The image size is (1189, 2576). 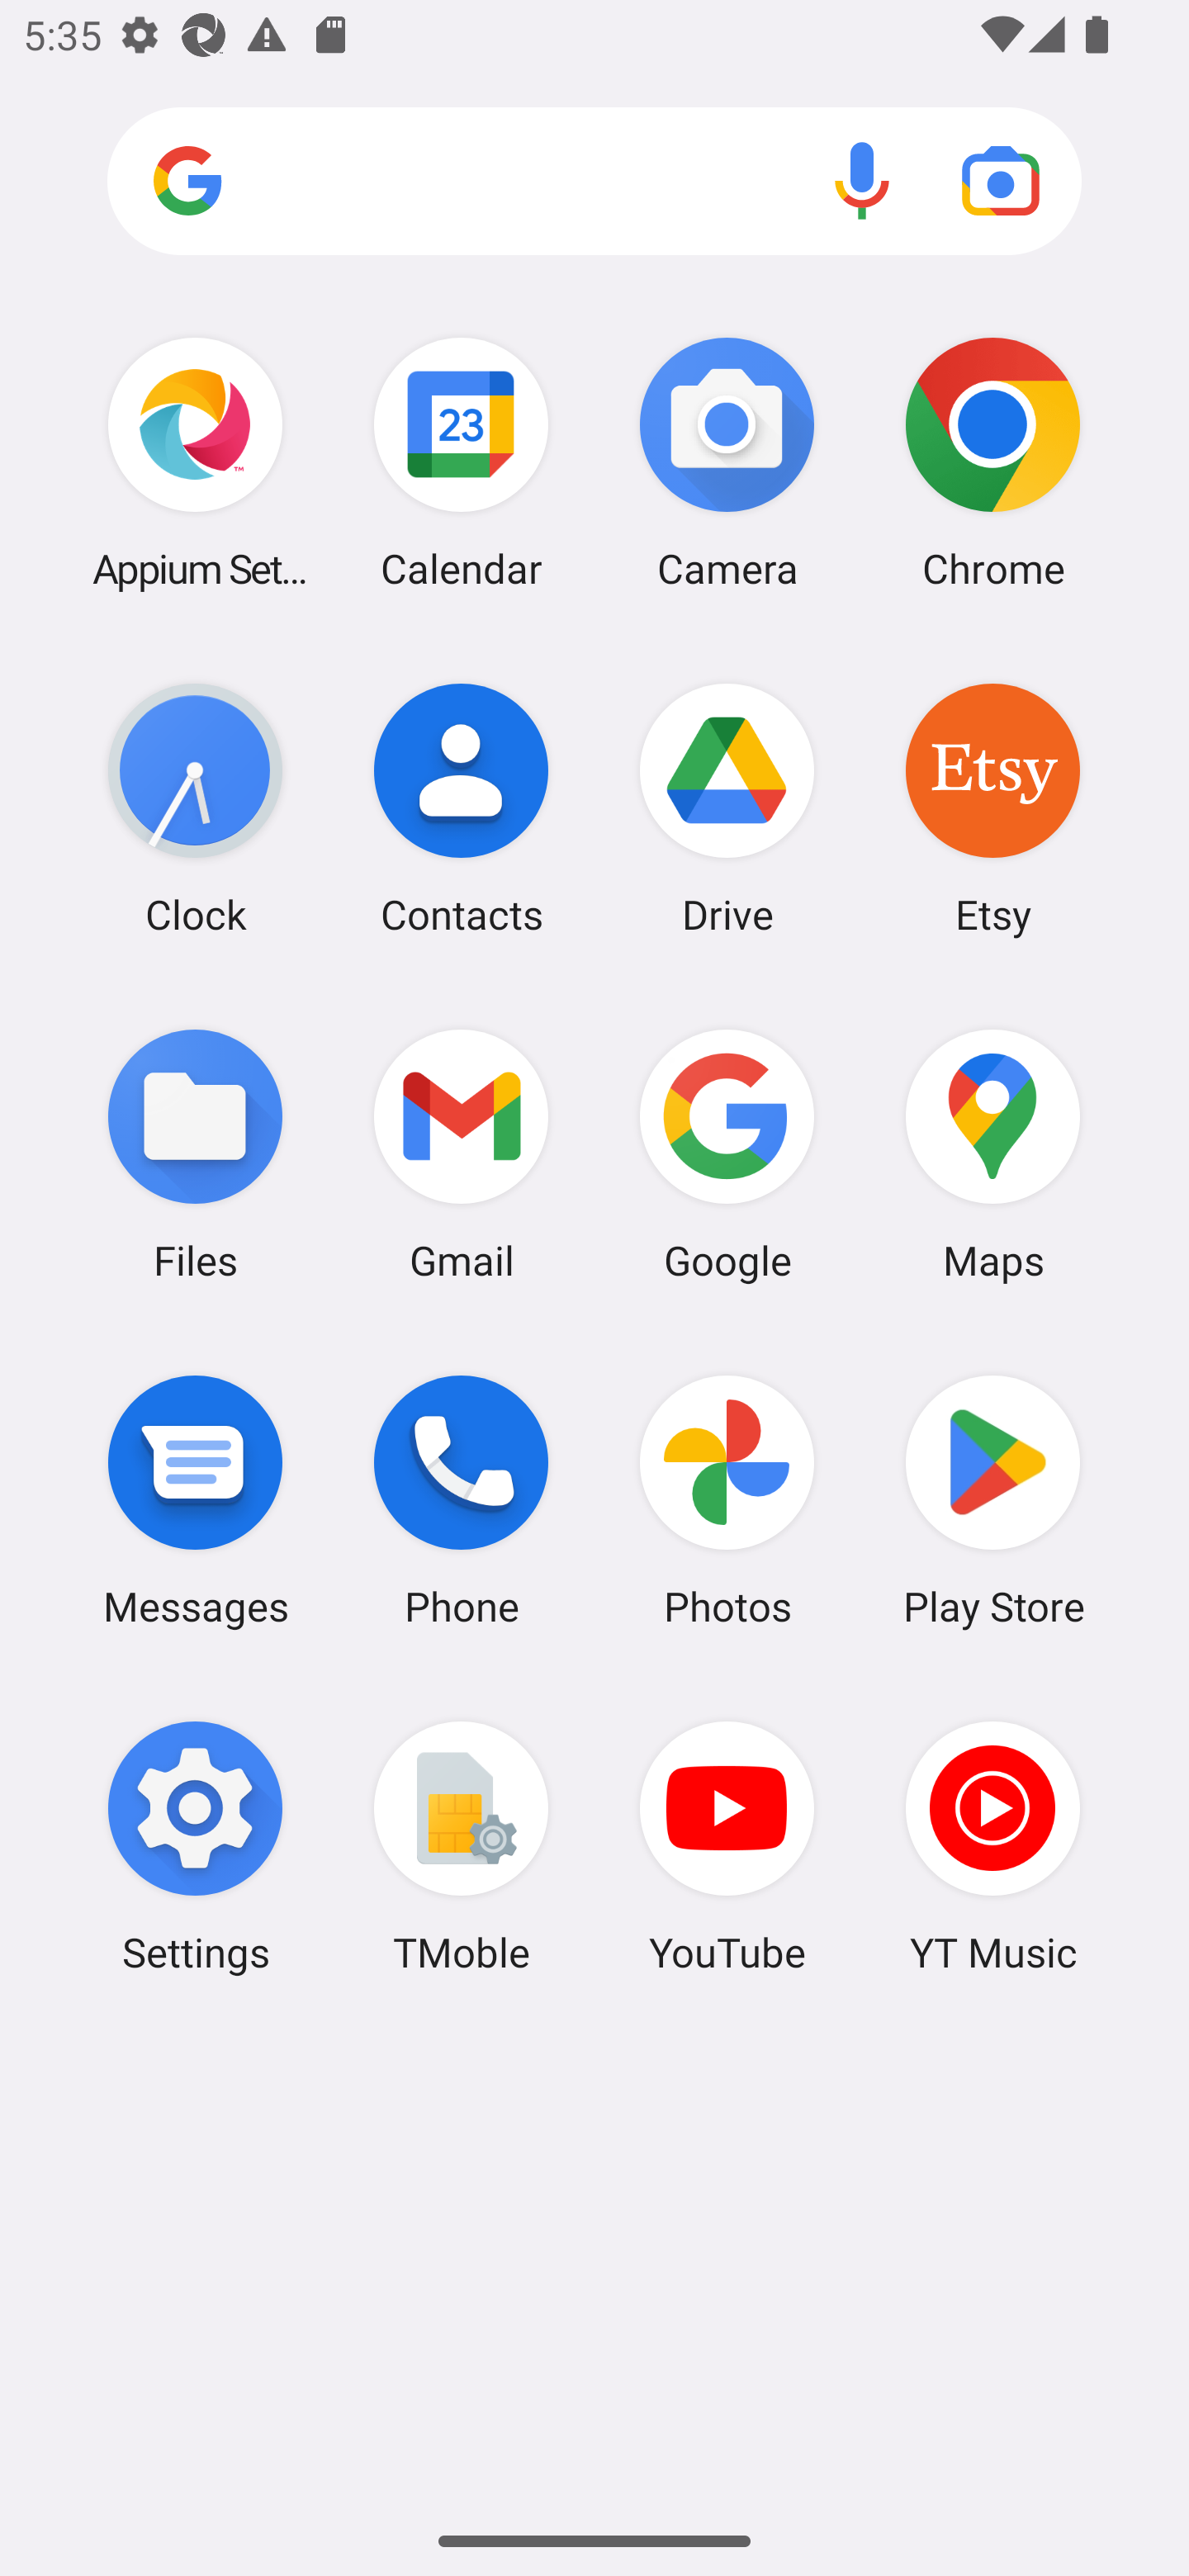 I want to click on Photos, so click(x=727, y=1500).